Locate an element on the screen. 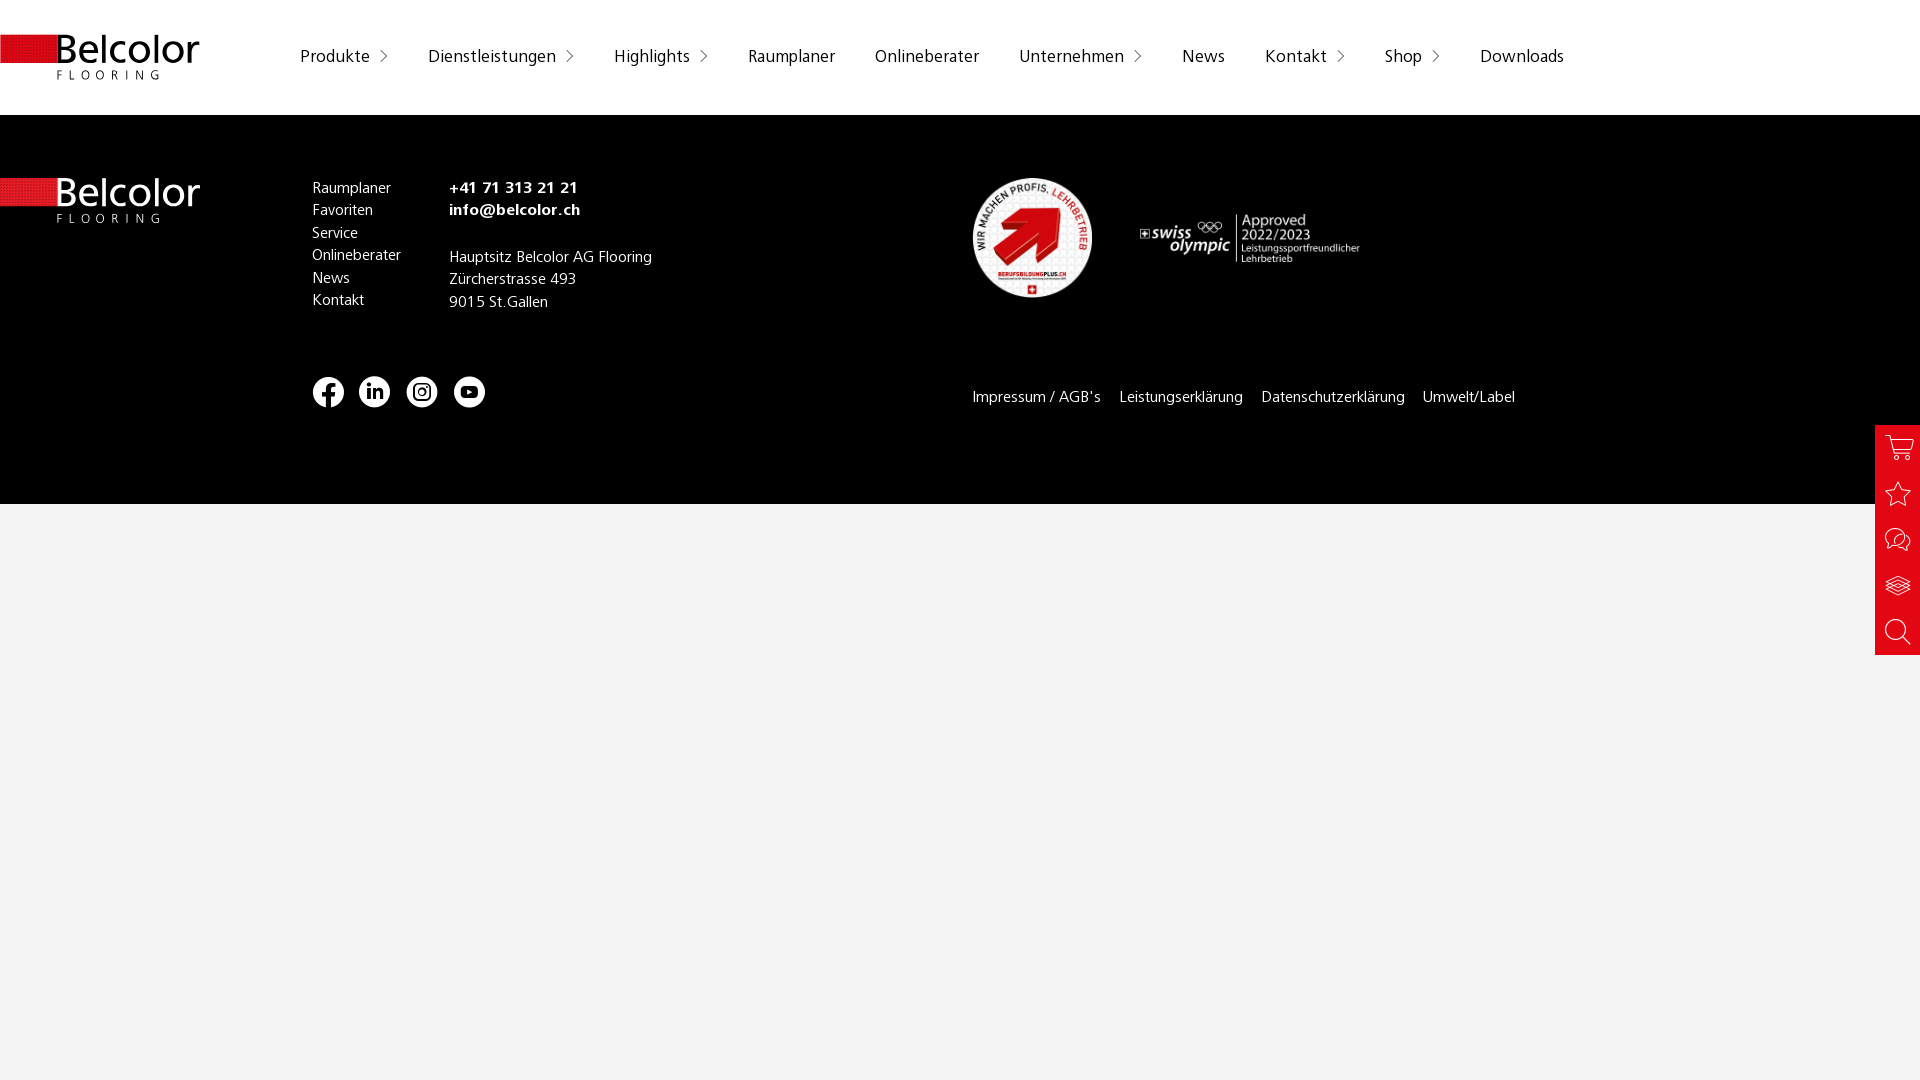 The height and width of the screenshot is (1080, 1920). Kontakt is located at coordinates (356, 300).